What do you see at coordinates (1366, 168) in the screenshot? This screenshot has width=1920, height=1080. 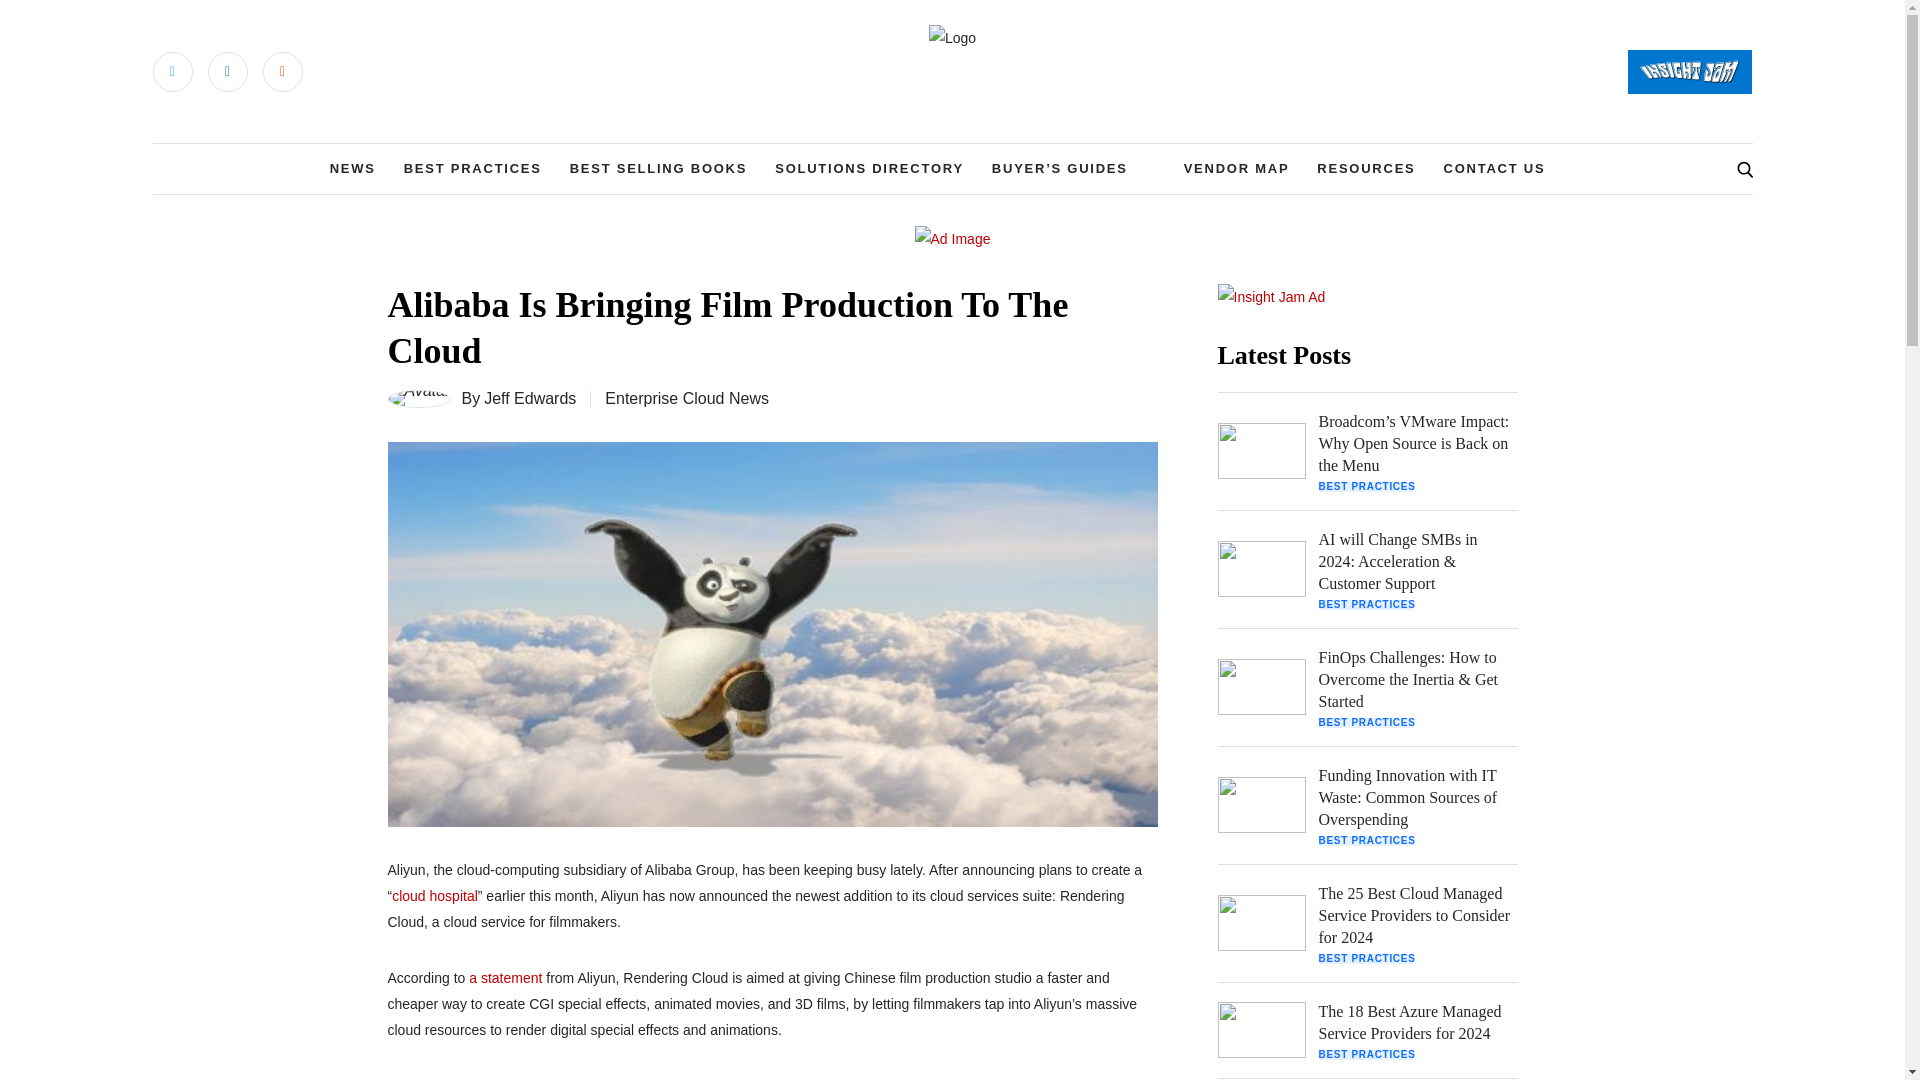 I see `RESOURCES` at bounding box center [1366, 168].